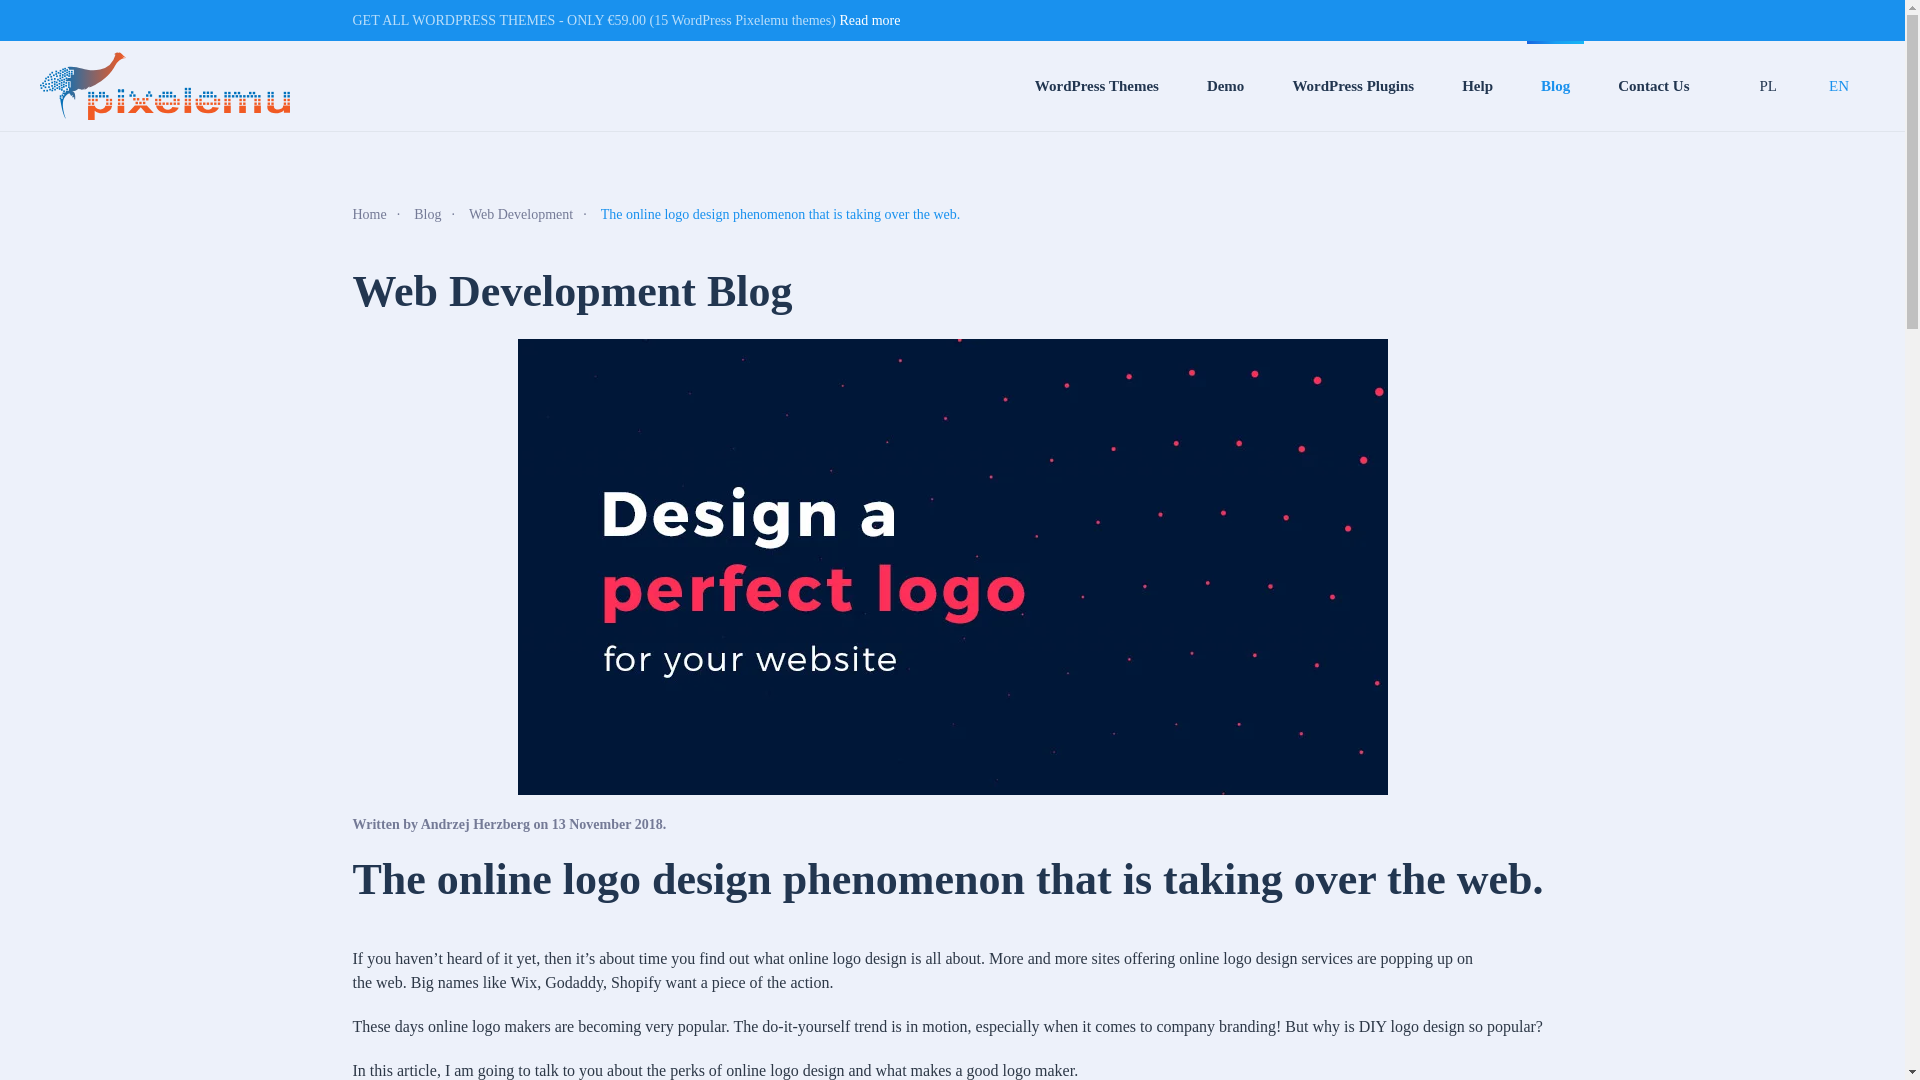  Describe the element at coordinates (1353, 86) in the screenshot. I see `WordPress Plugins` at that location.